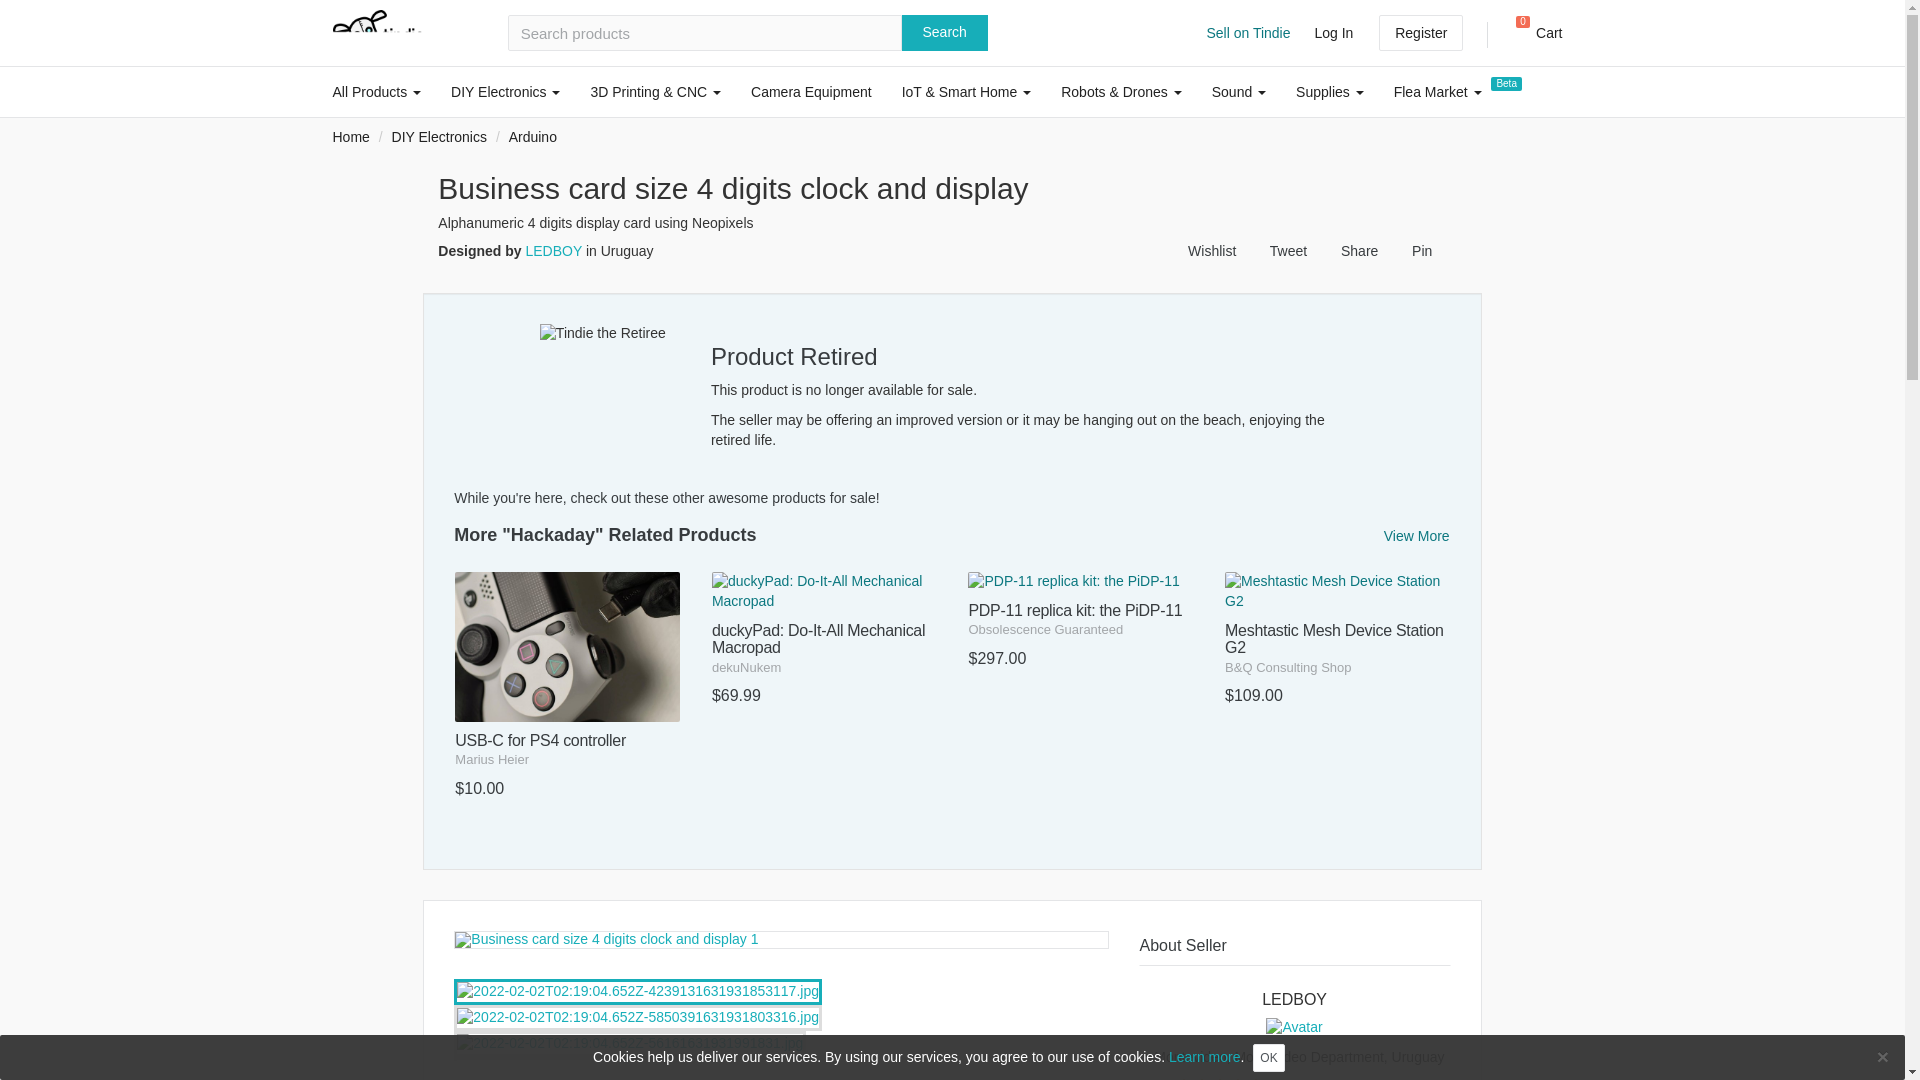 Image resolution: width=1920 pixels, height=1080 pixels. Describe the element at coordinates (377, 32) in the screenshot. I see `Tindie` at that location.